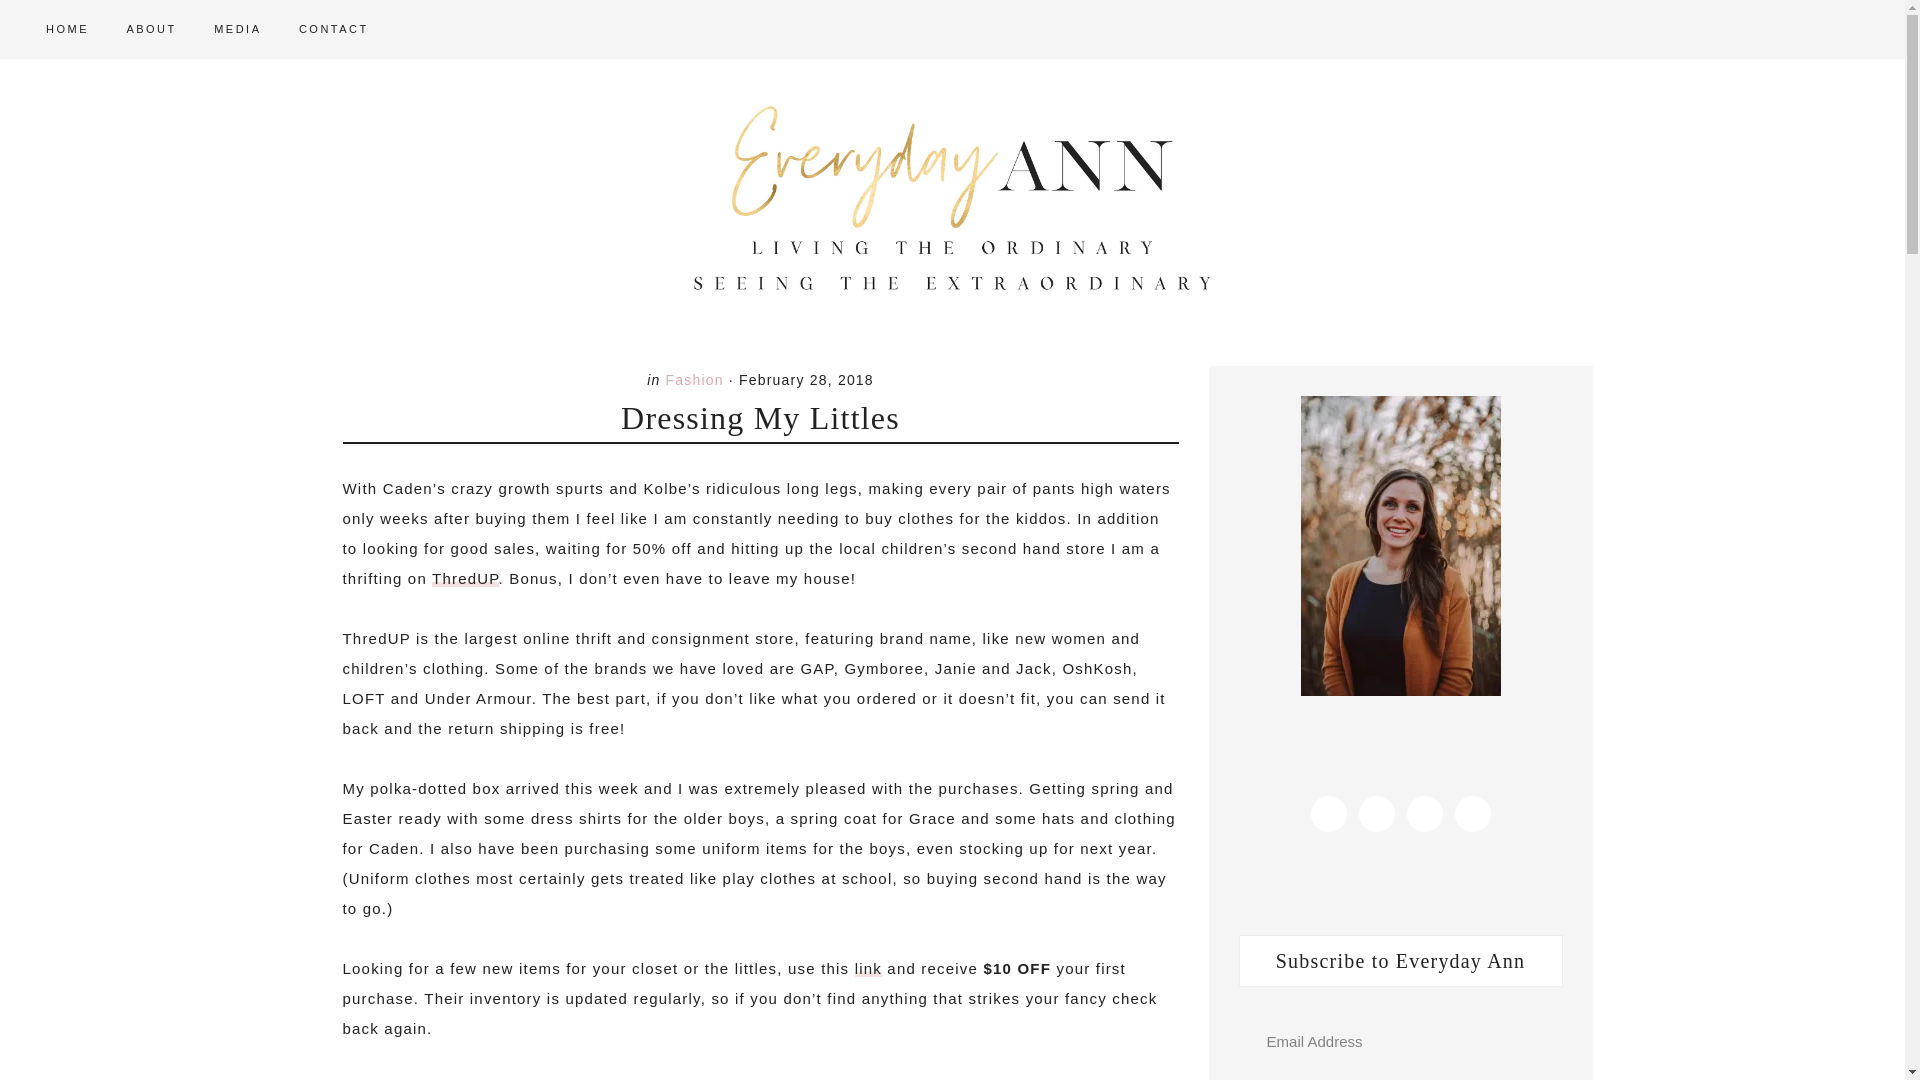 The height and width of the screenshot is (1080, 1920). I want to click on MEDIA, so click(236, 30).